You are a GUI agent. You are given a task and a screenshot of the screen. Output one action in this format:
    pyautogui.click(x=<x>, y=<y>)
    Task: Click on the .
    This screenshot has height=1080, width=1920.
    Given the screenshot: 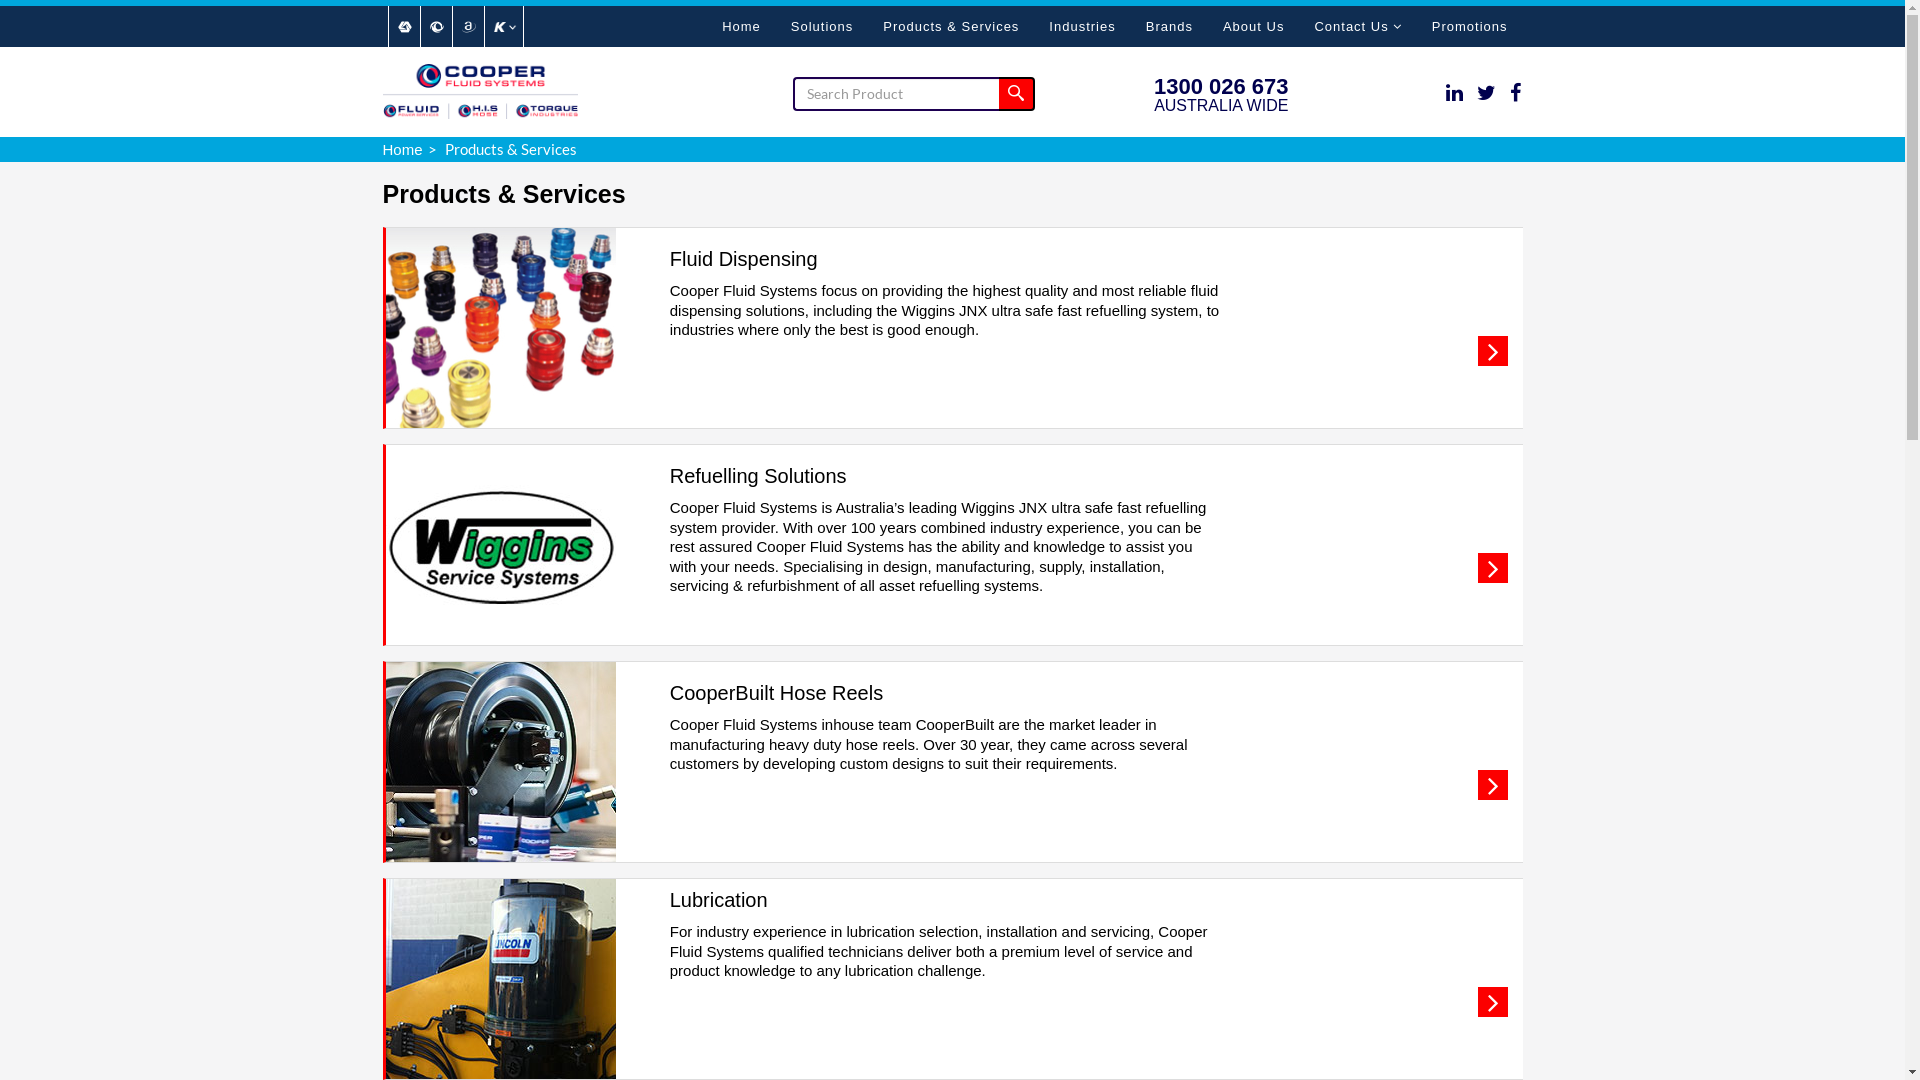 What is the action you would take?
    pyautogui.click(x=1493, y=356)
    